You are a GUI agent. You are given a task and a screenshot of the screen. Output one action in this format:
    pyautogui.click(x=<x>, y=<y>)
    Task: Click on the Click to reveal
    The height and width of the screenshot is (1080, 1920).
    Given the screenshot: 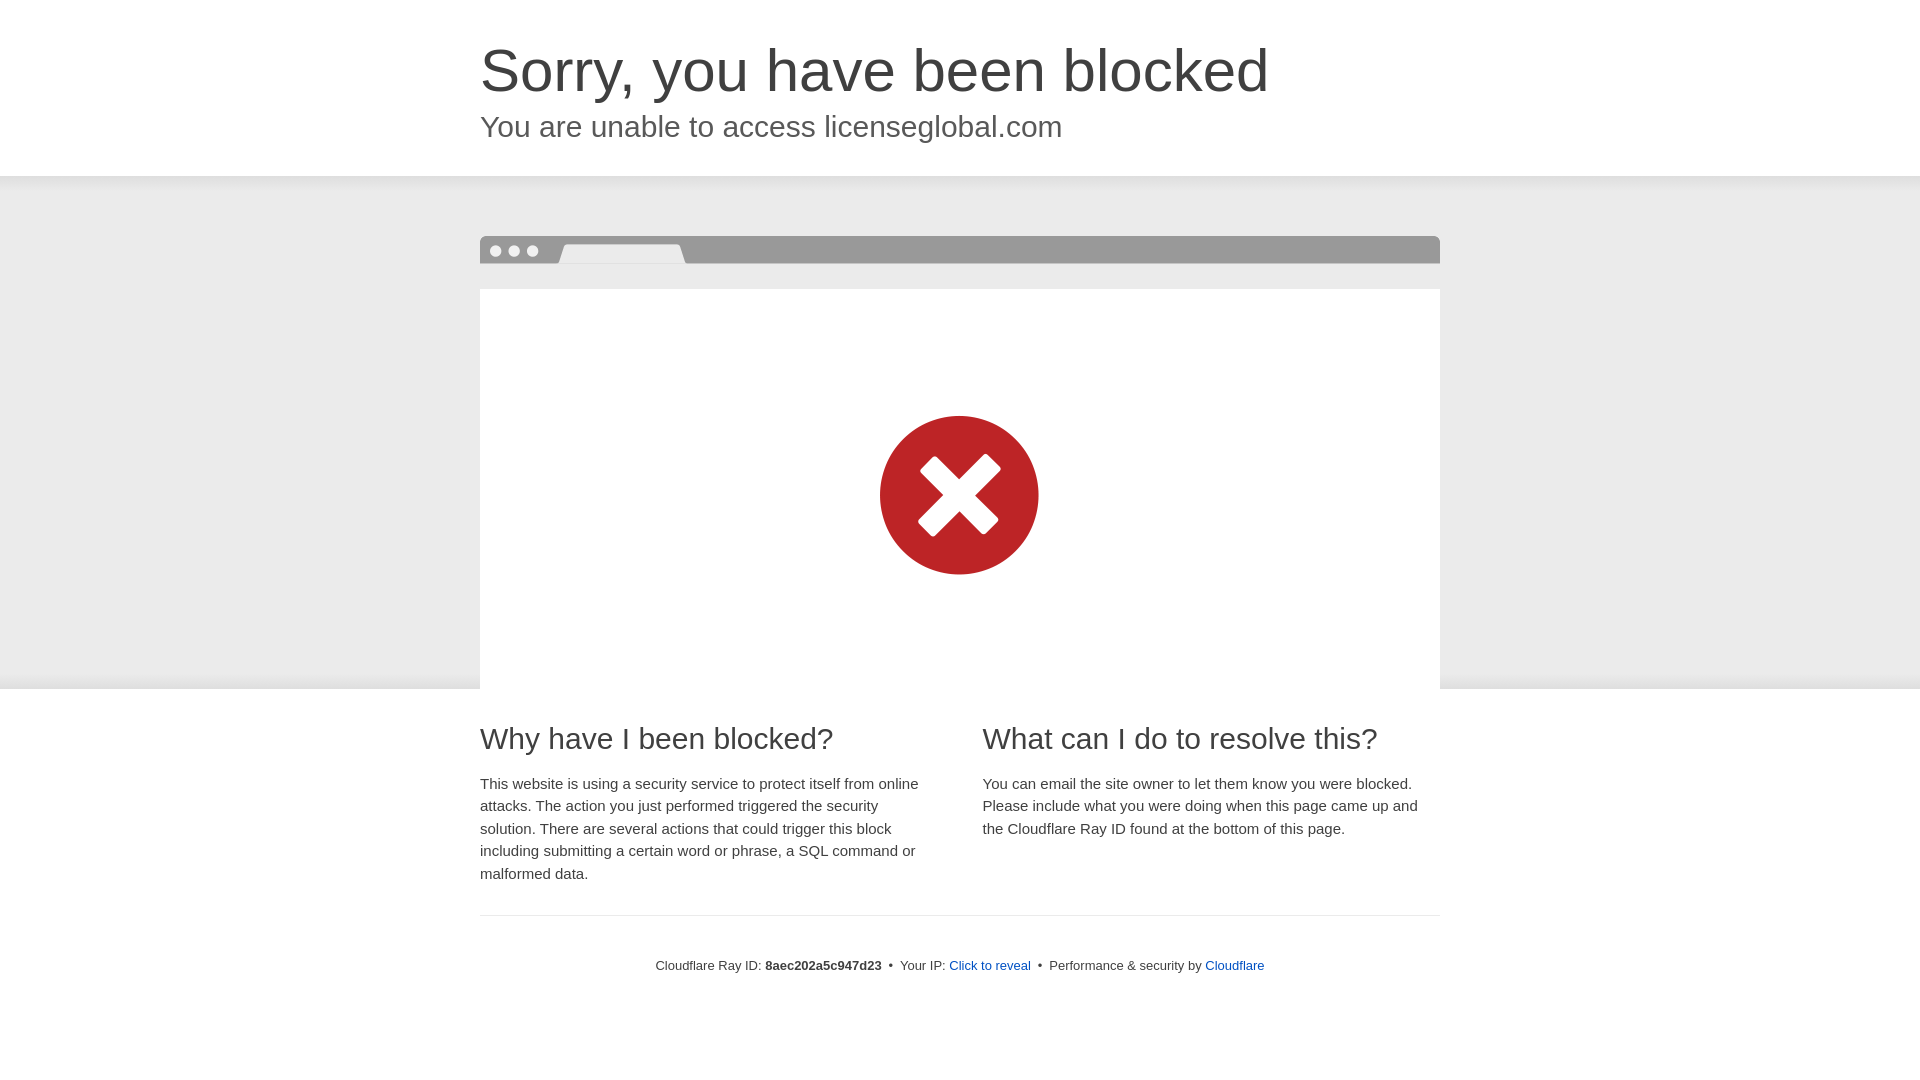 What is the action you would take?
    pyautogui.click(x=990, y=966)
    